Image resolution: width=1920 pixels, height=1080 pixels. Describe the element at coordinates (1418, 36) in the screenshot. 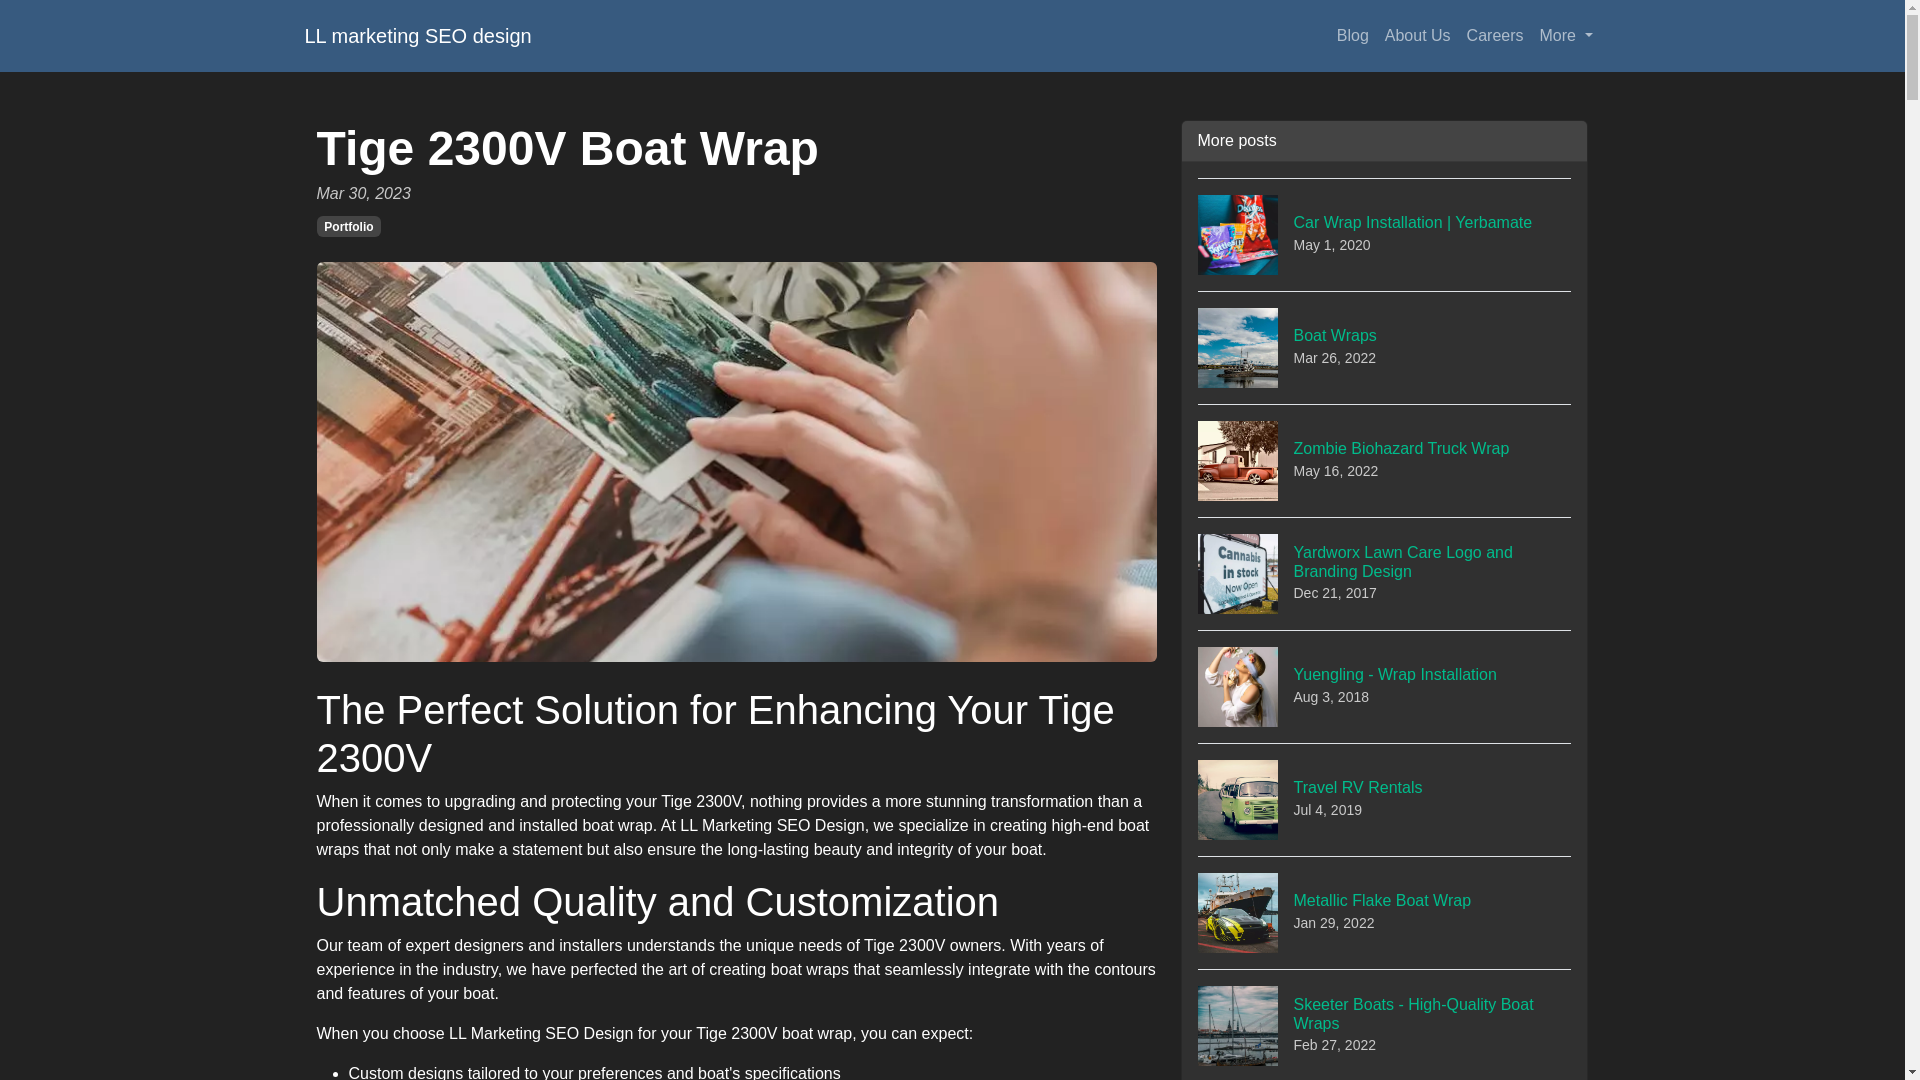

I see `About Us` at that location.